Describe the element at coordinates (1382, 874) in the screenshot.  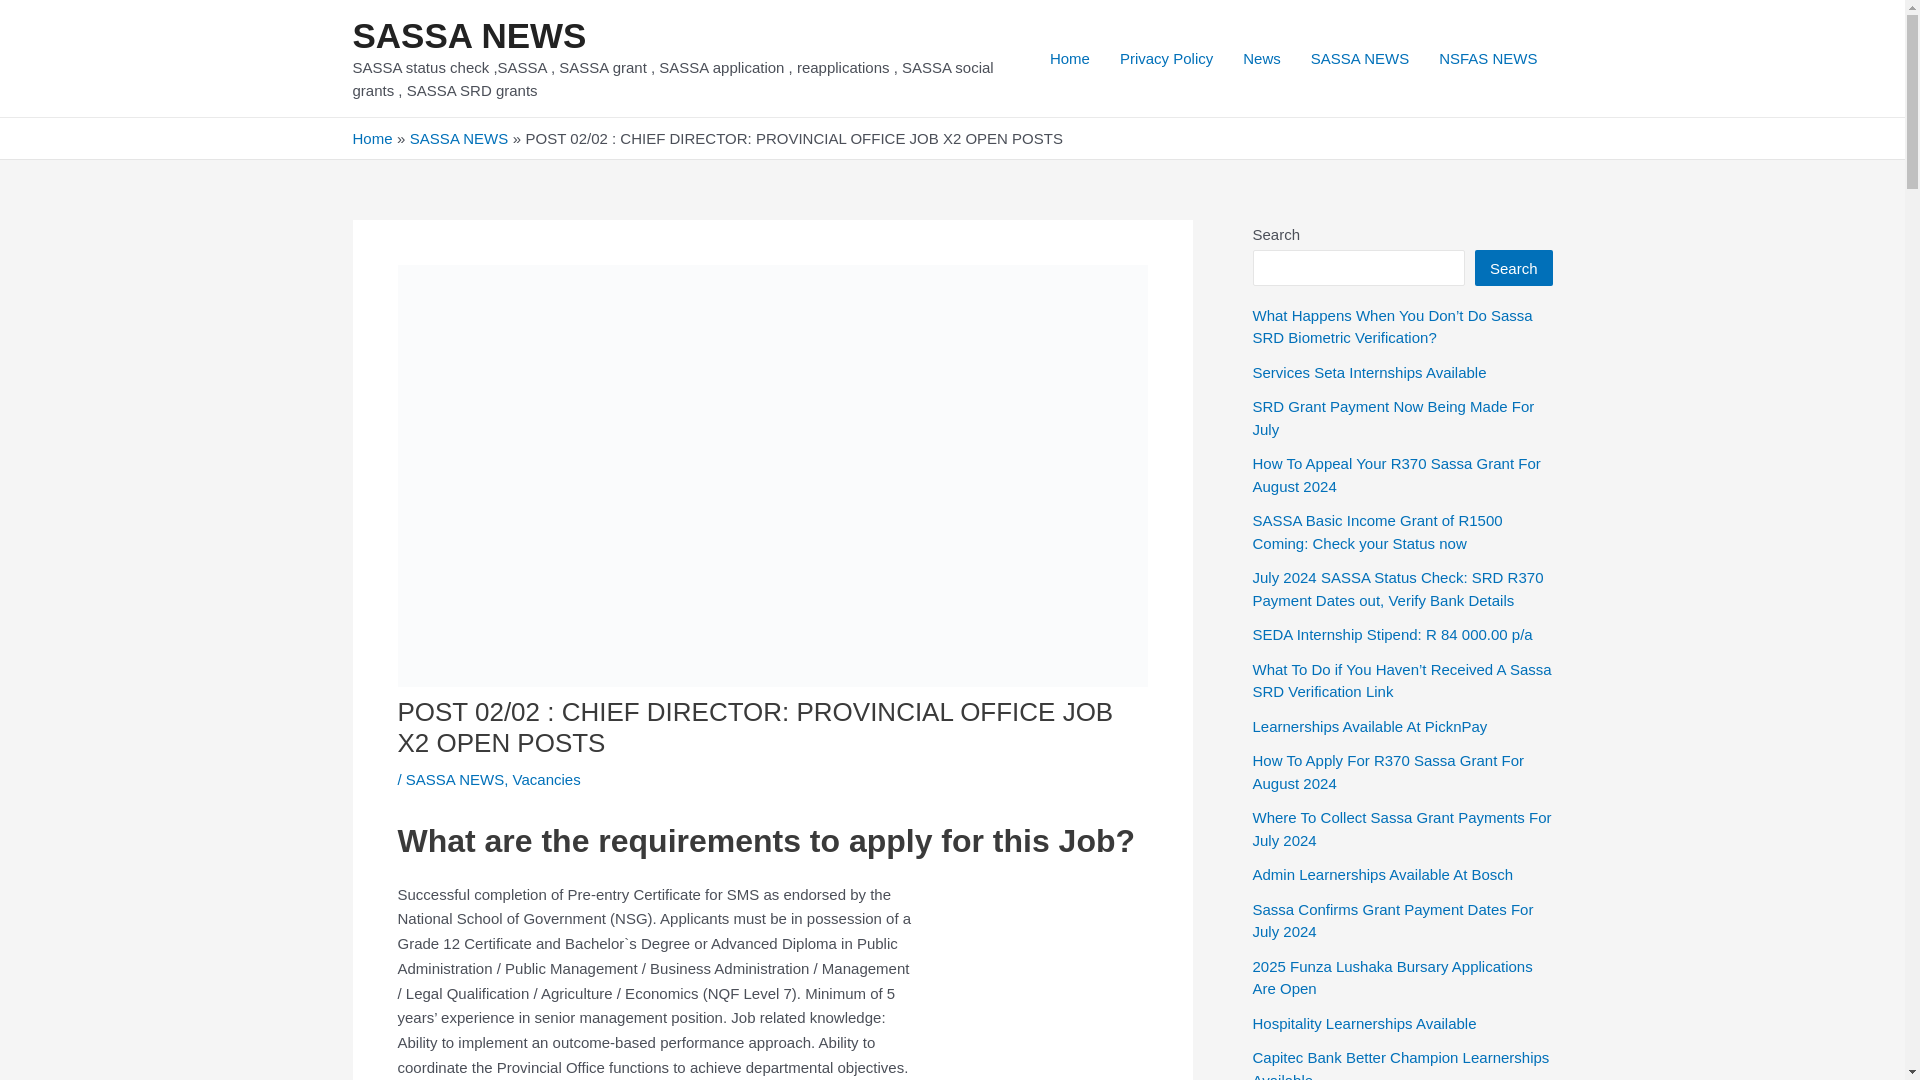
I see `Admin Learnerships Available At Bosch` at that location.